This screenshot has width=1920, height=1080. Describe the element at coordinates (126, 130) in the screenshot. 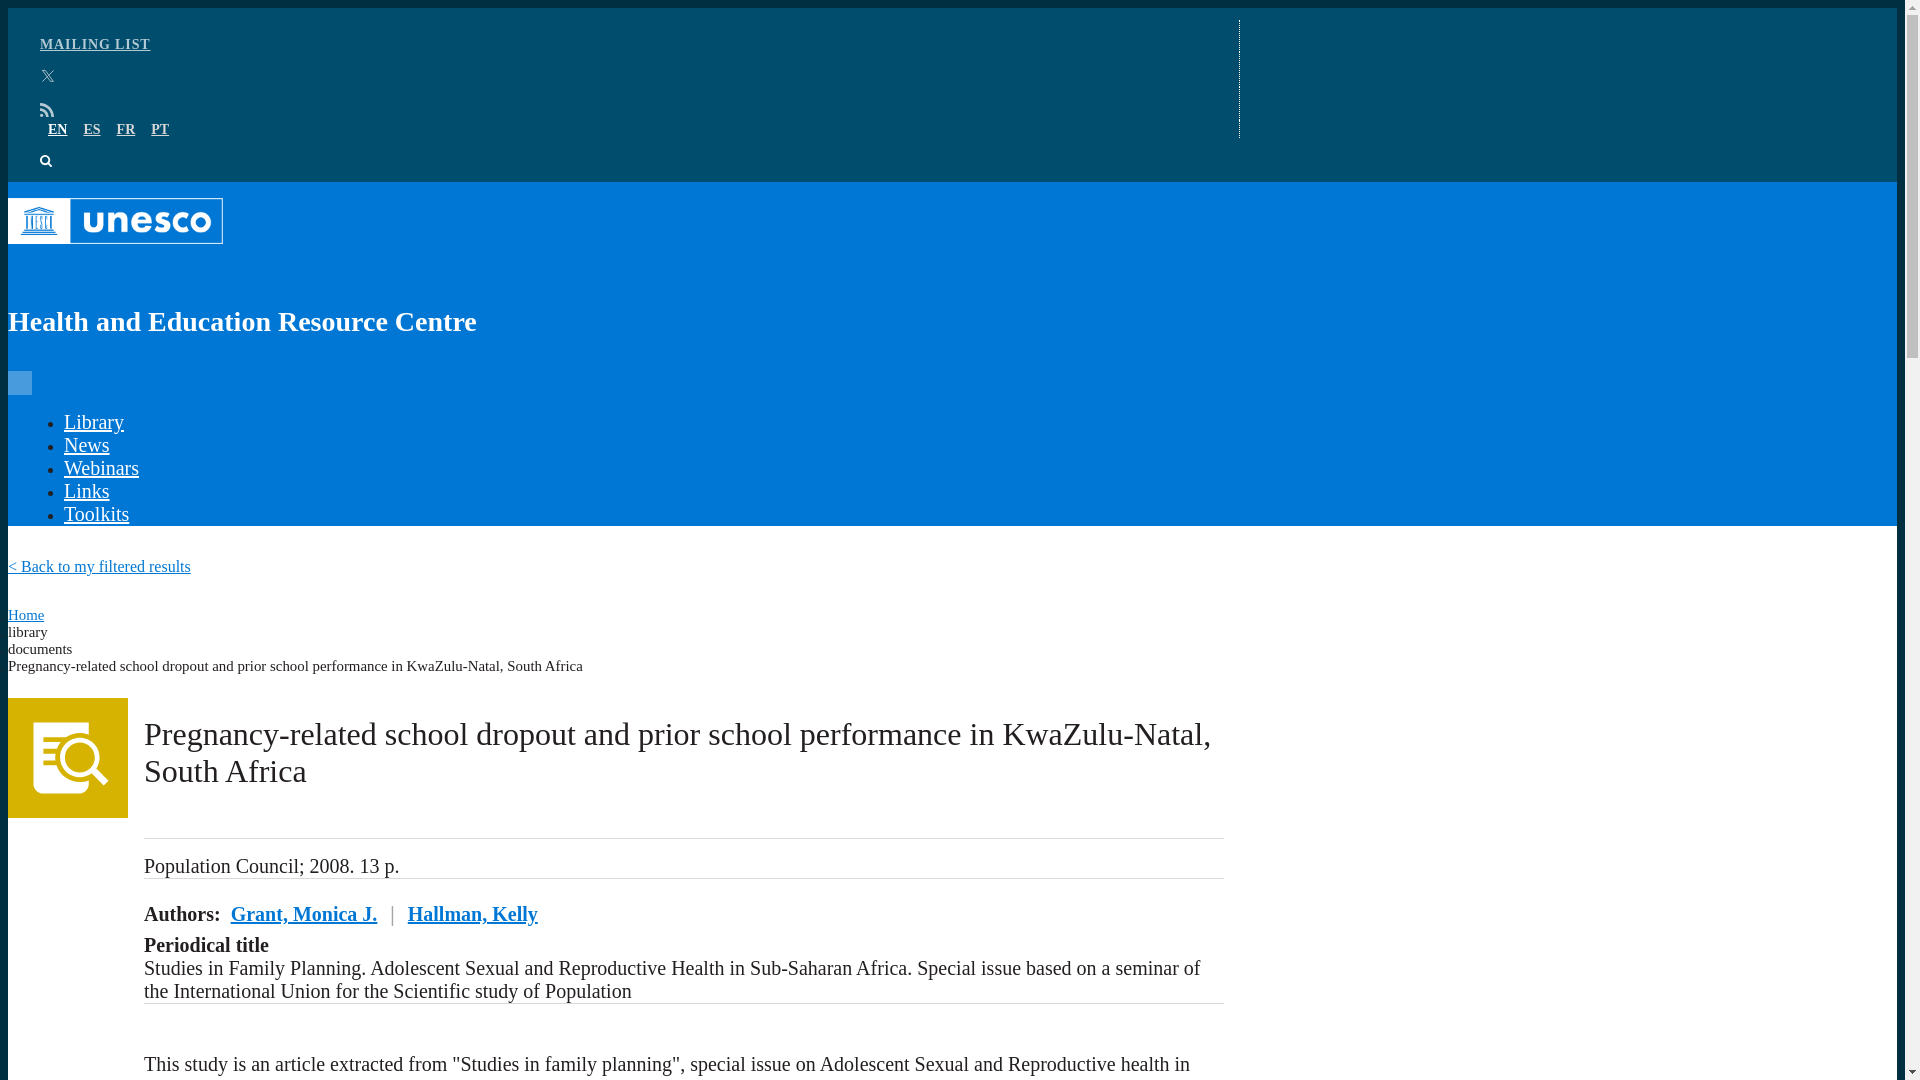

I see `FR` at that location.